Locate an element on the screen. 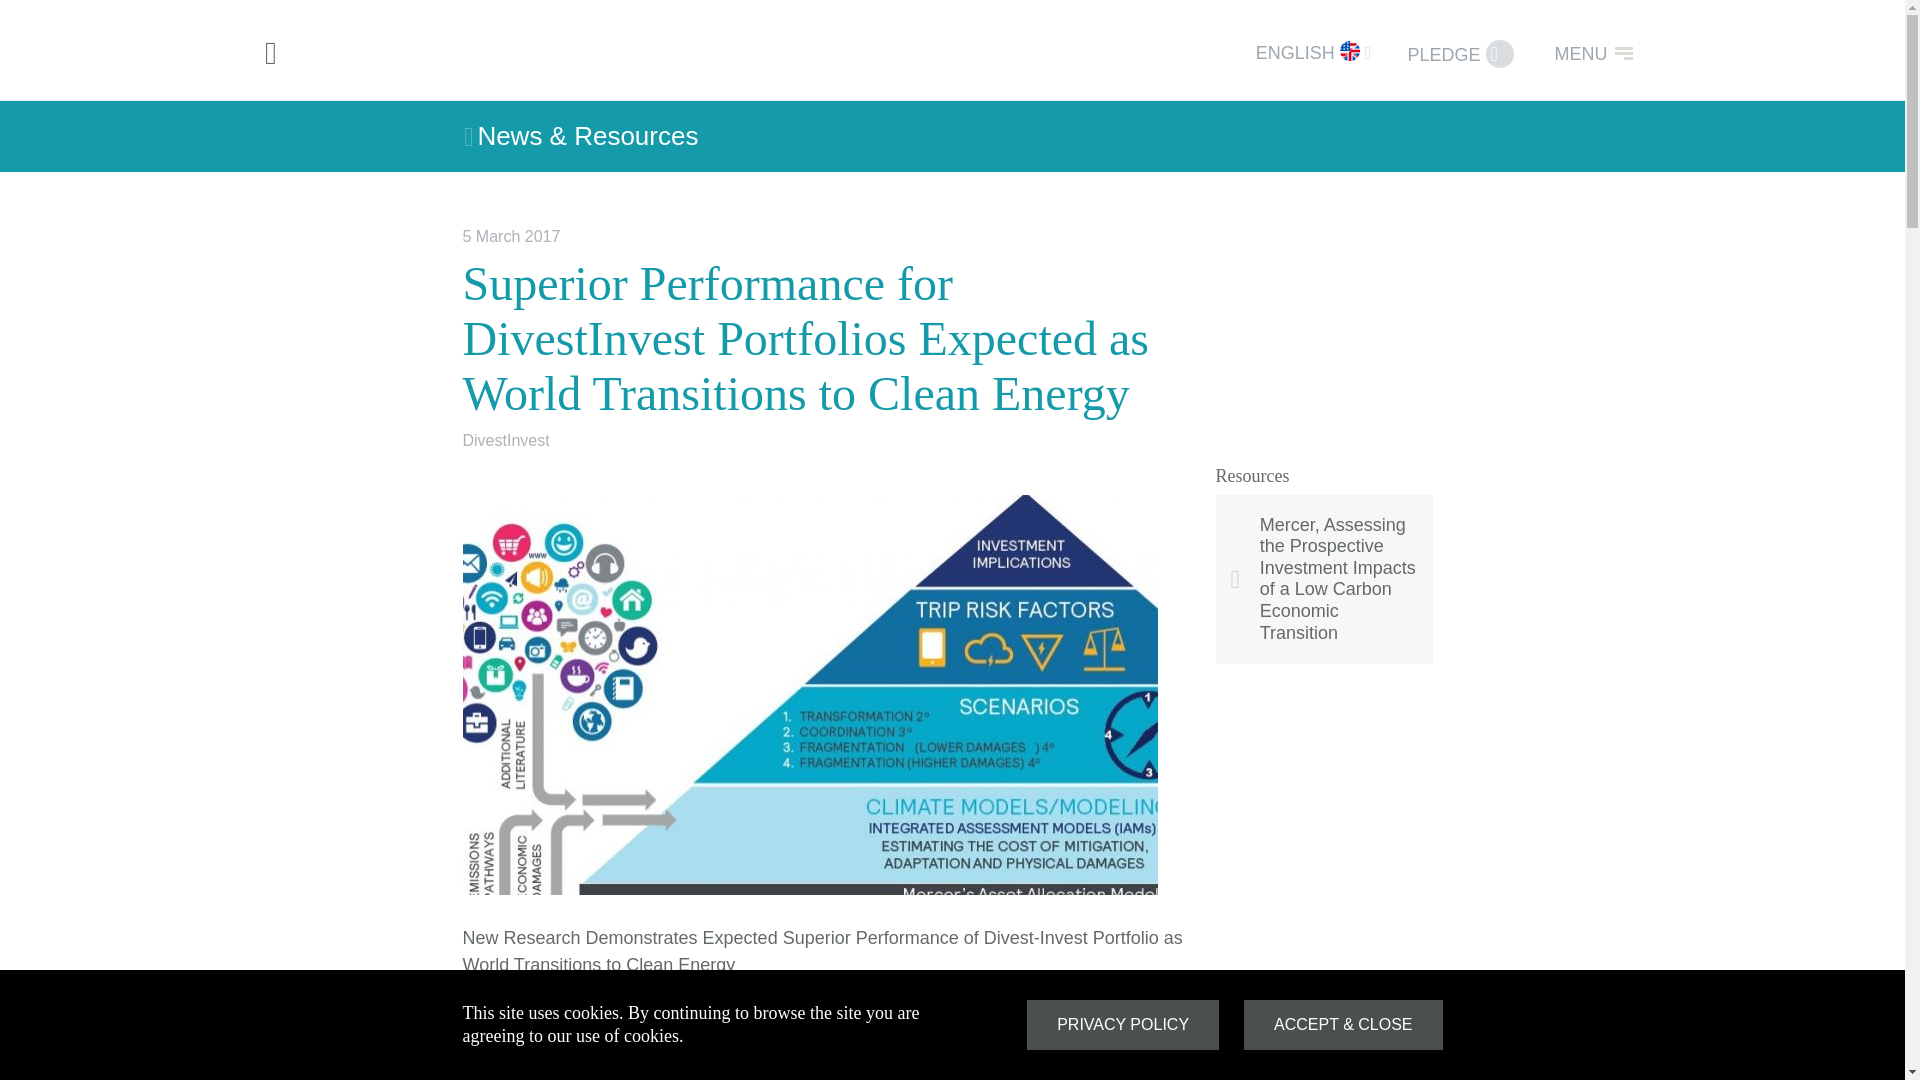  PLEDGE is located at coordinates (1460, 54).